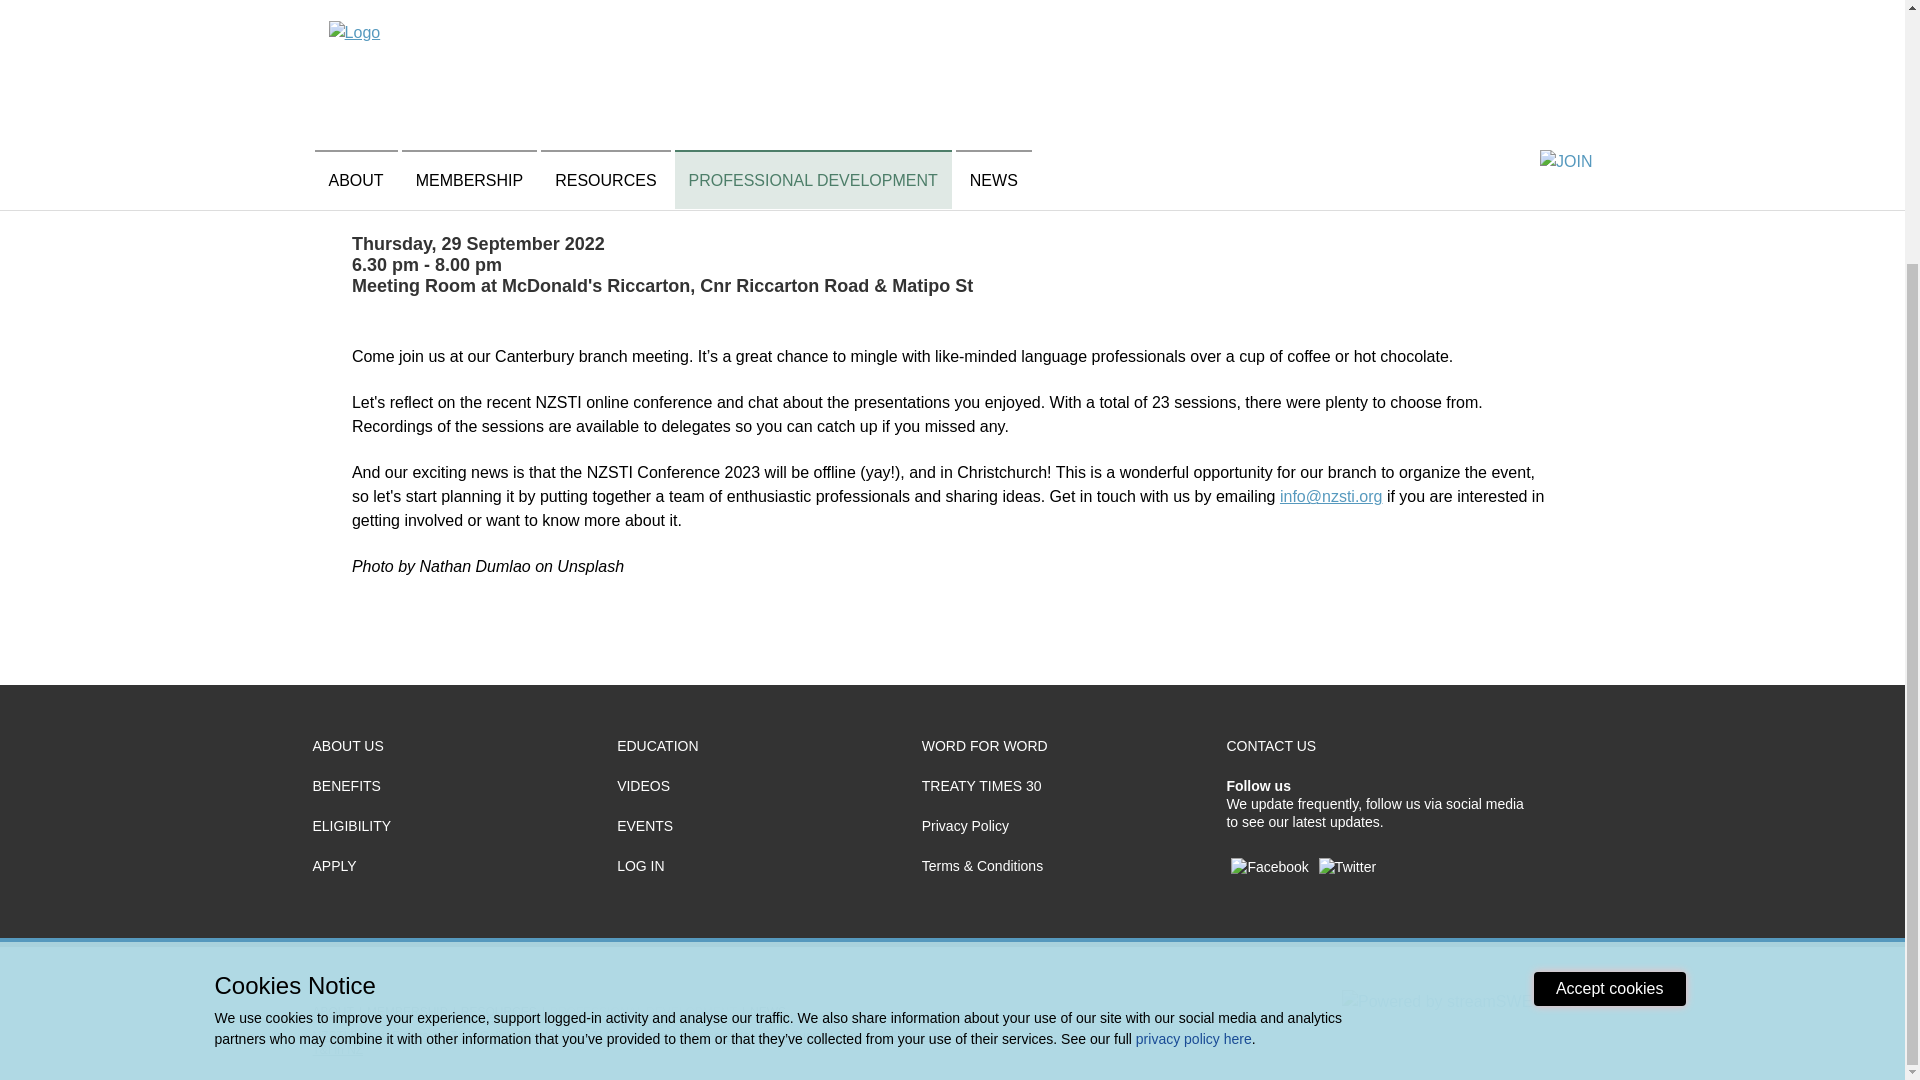  I want to click on Twitter, so click(1348, 866).